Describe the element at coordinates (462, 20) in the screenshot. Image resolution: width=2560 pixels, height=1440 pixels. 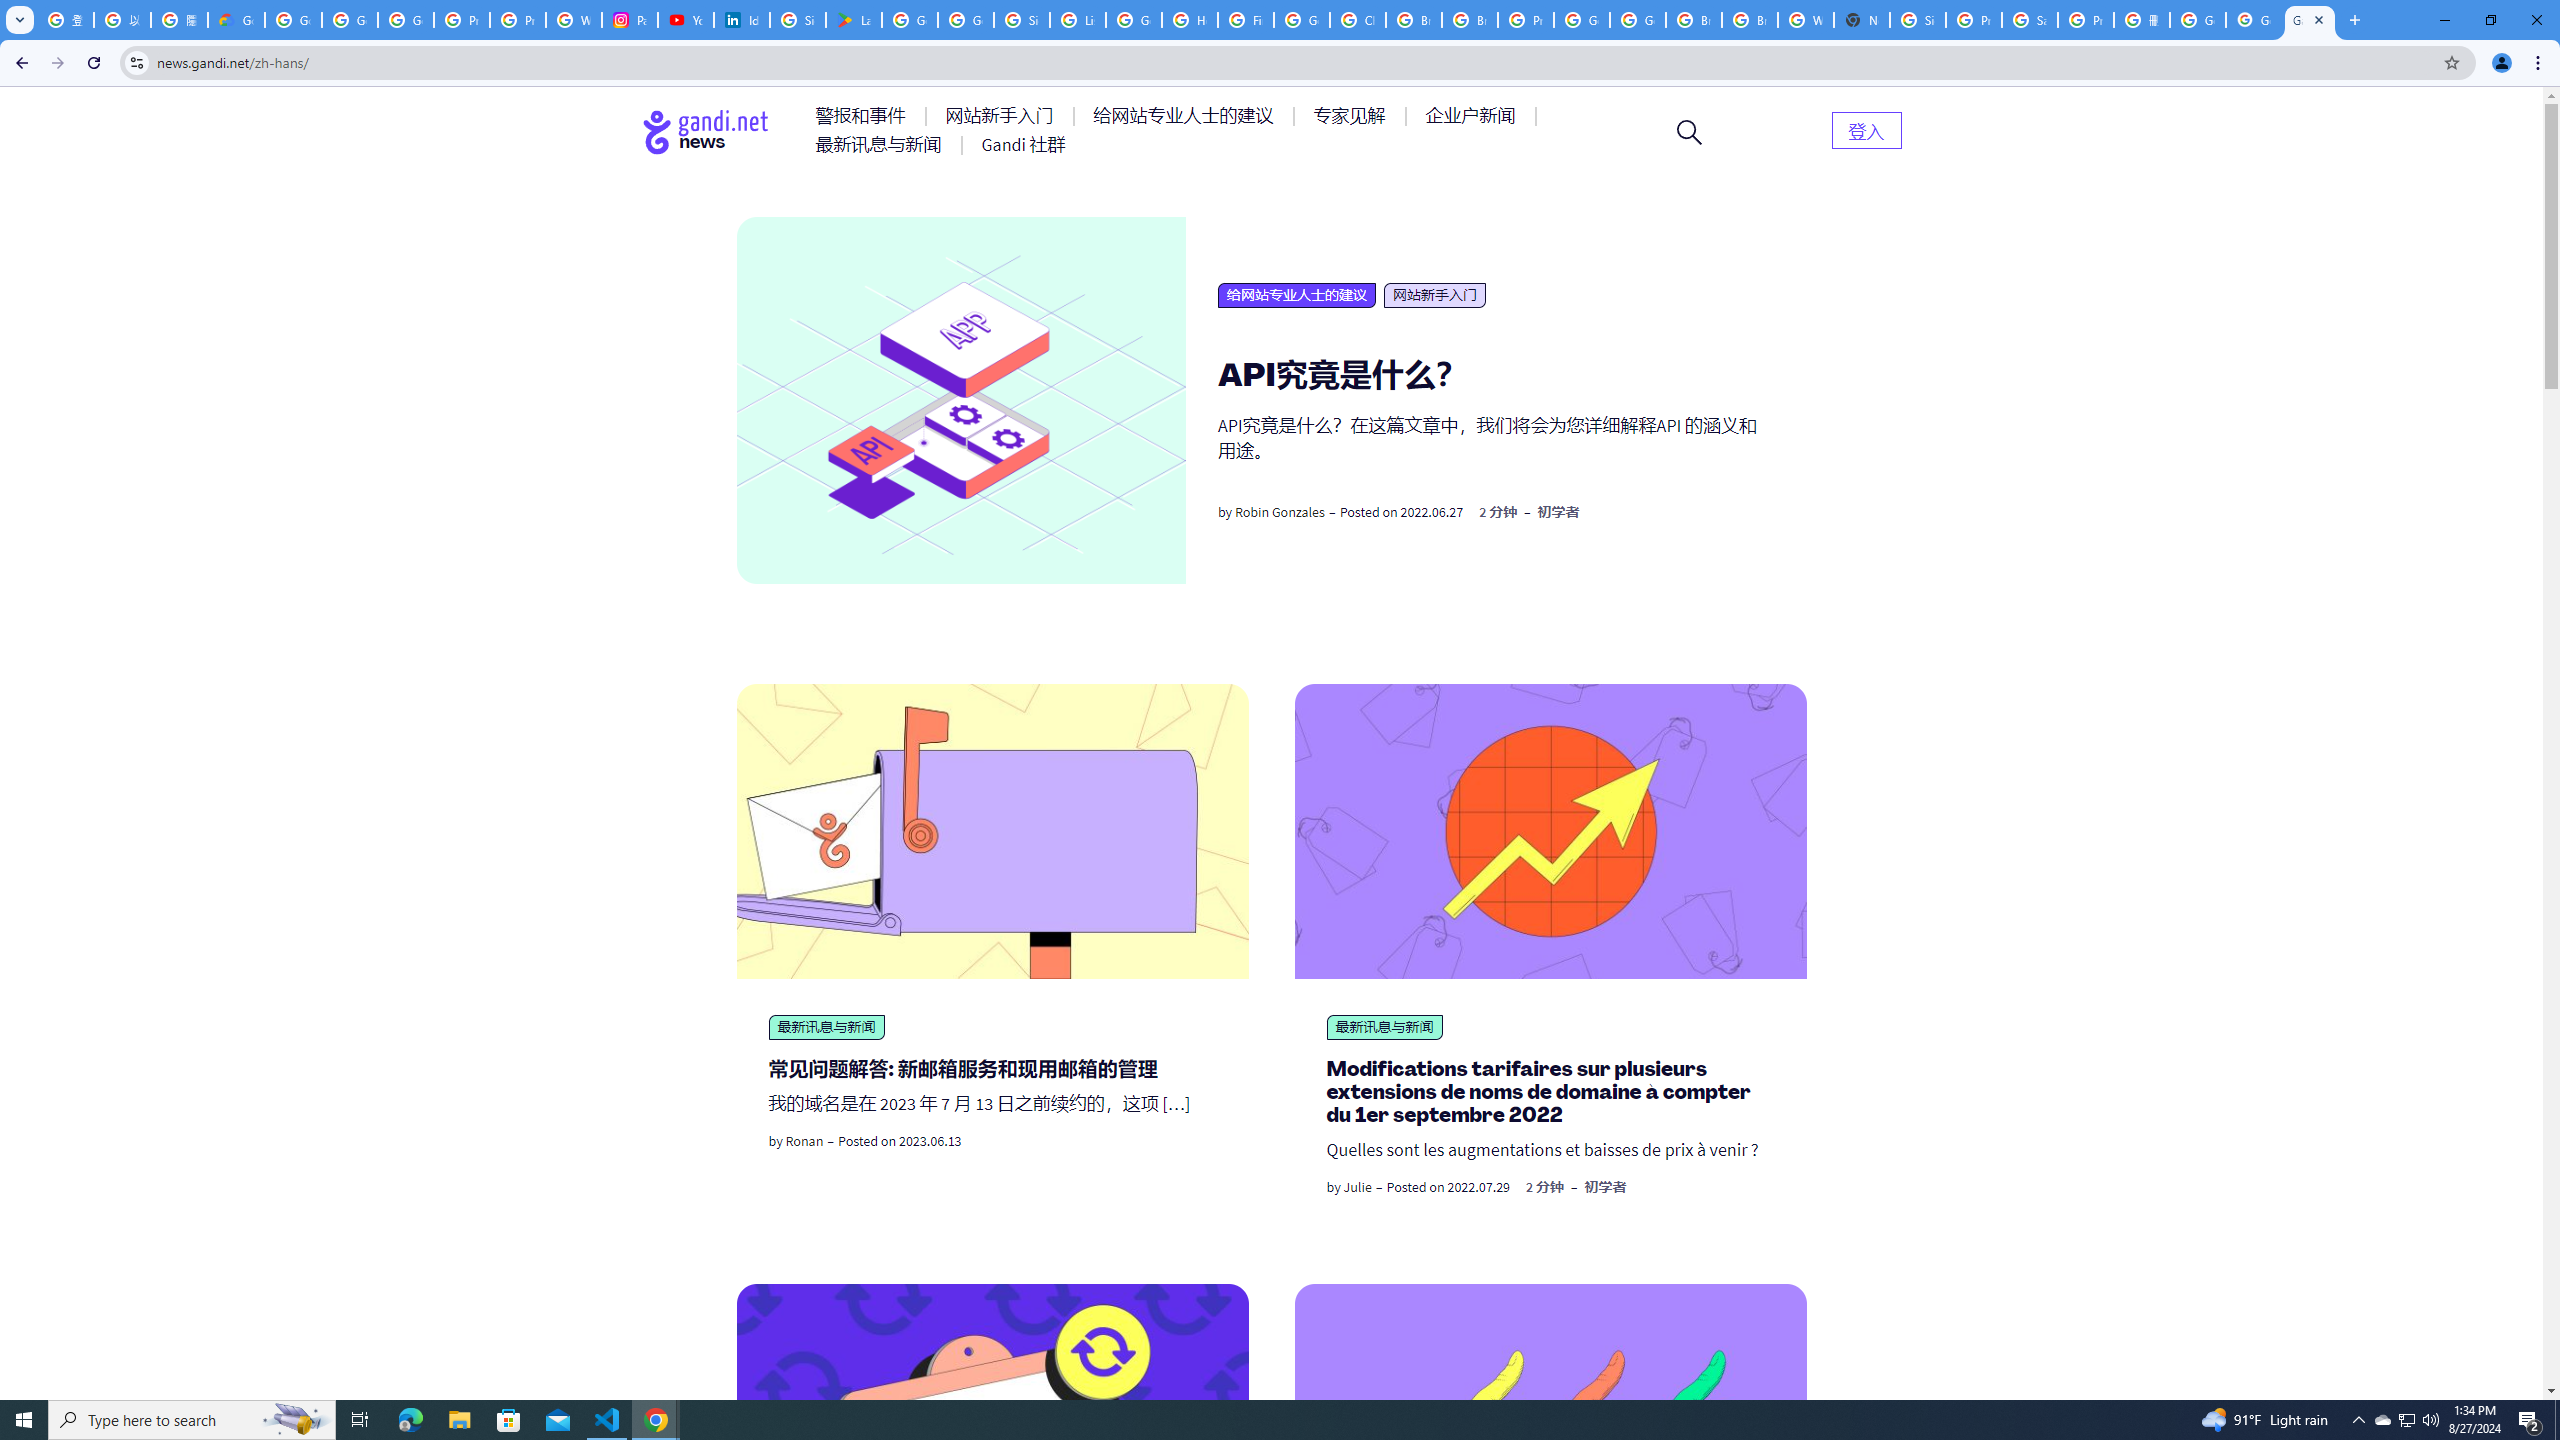
I see `Privacy Help Center - Policies Help` at that location.